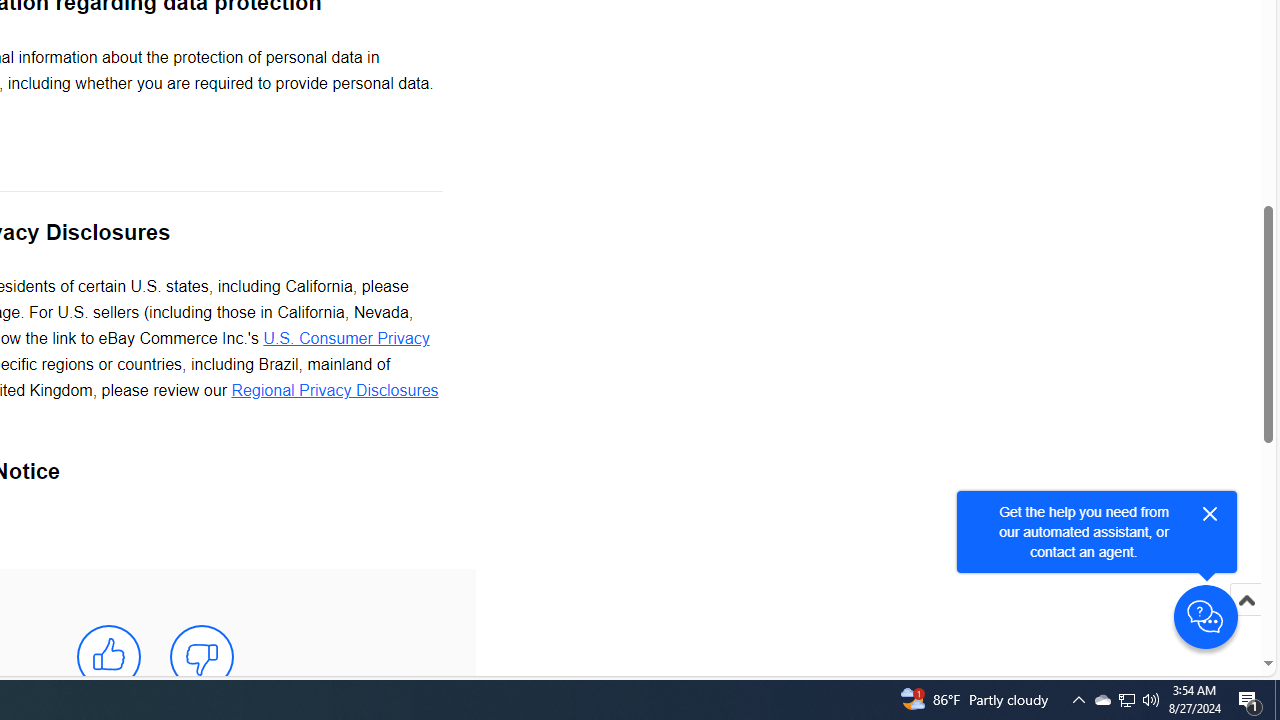 The image size is (1280, 720). What do you see at coordinates (108, 656) in the screenshot?
I see `mark this article helpful` at bounding box center [108, 656].